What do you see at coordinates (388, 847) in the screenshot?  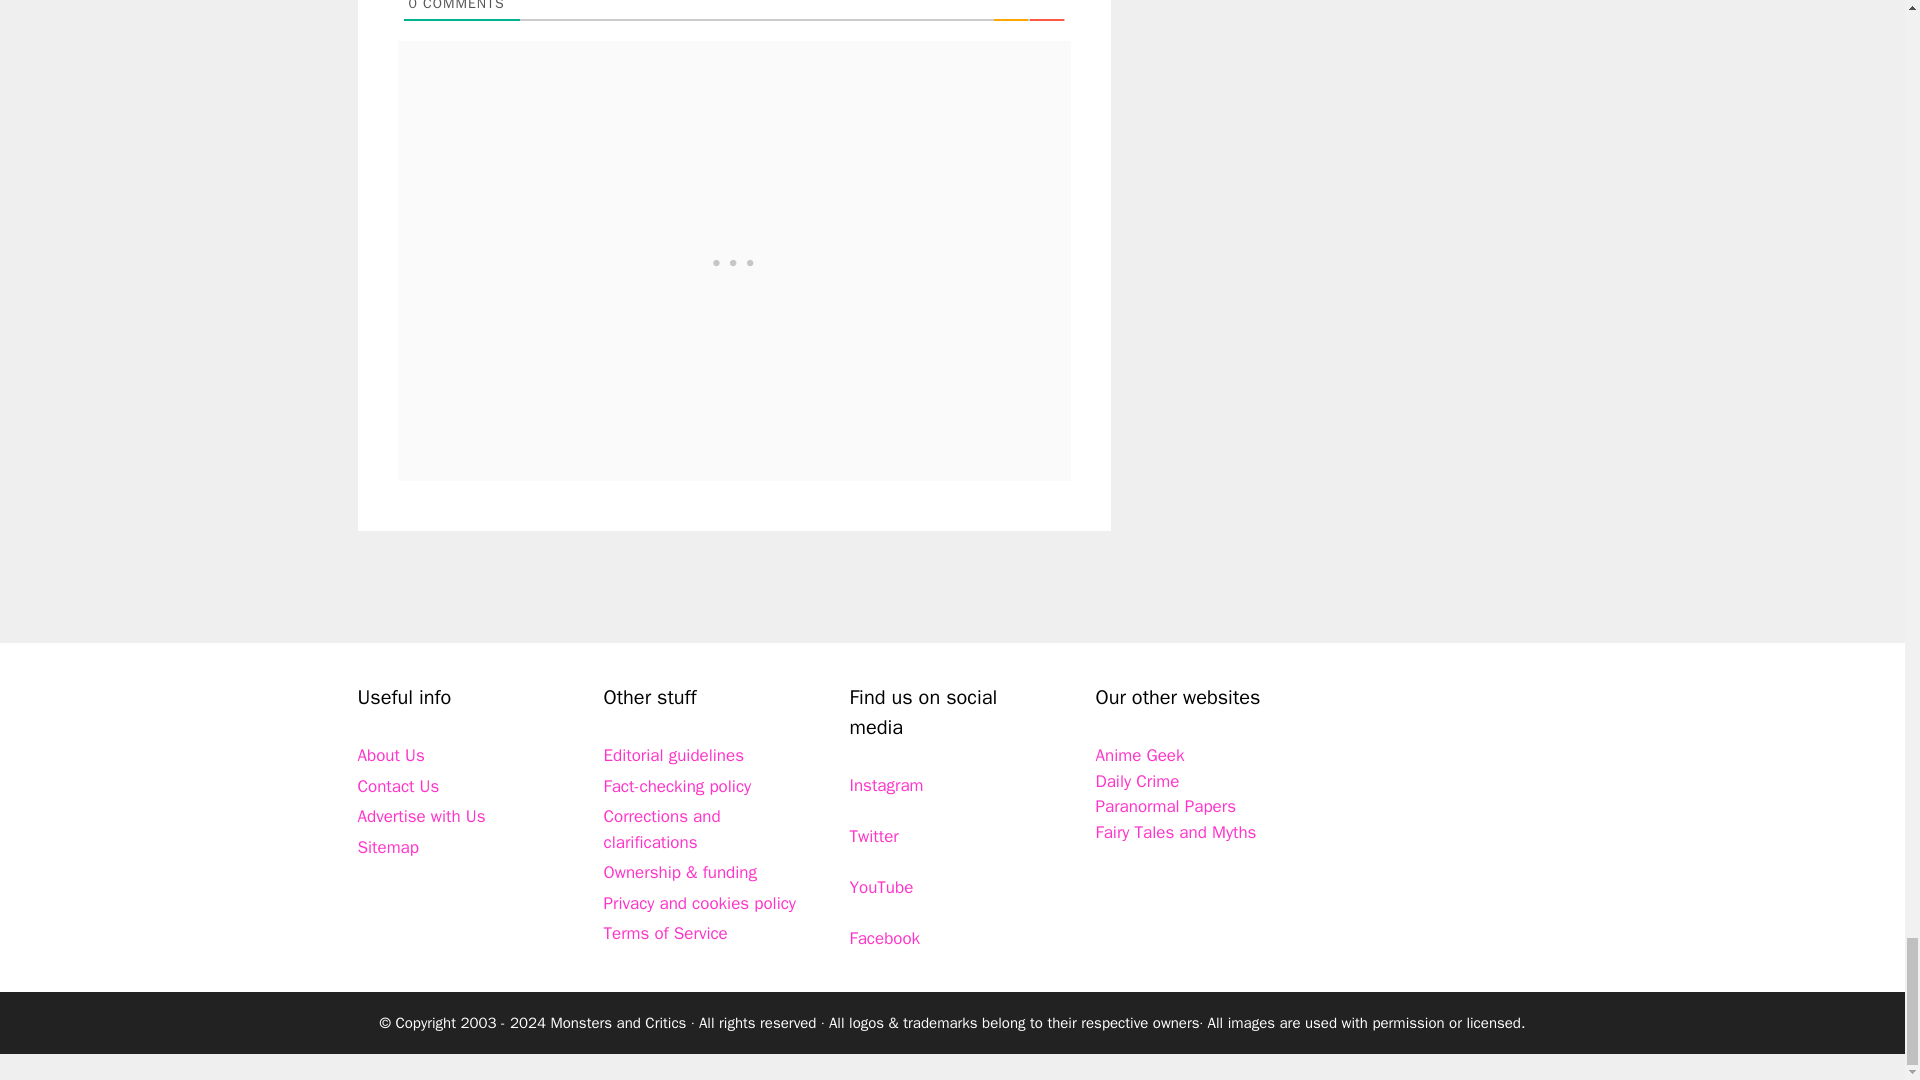 I see `Sitemap` at bounding box center [388, 847].